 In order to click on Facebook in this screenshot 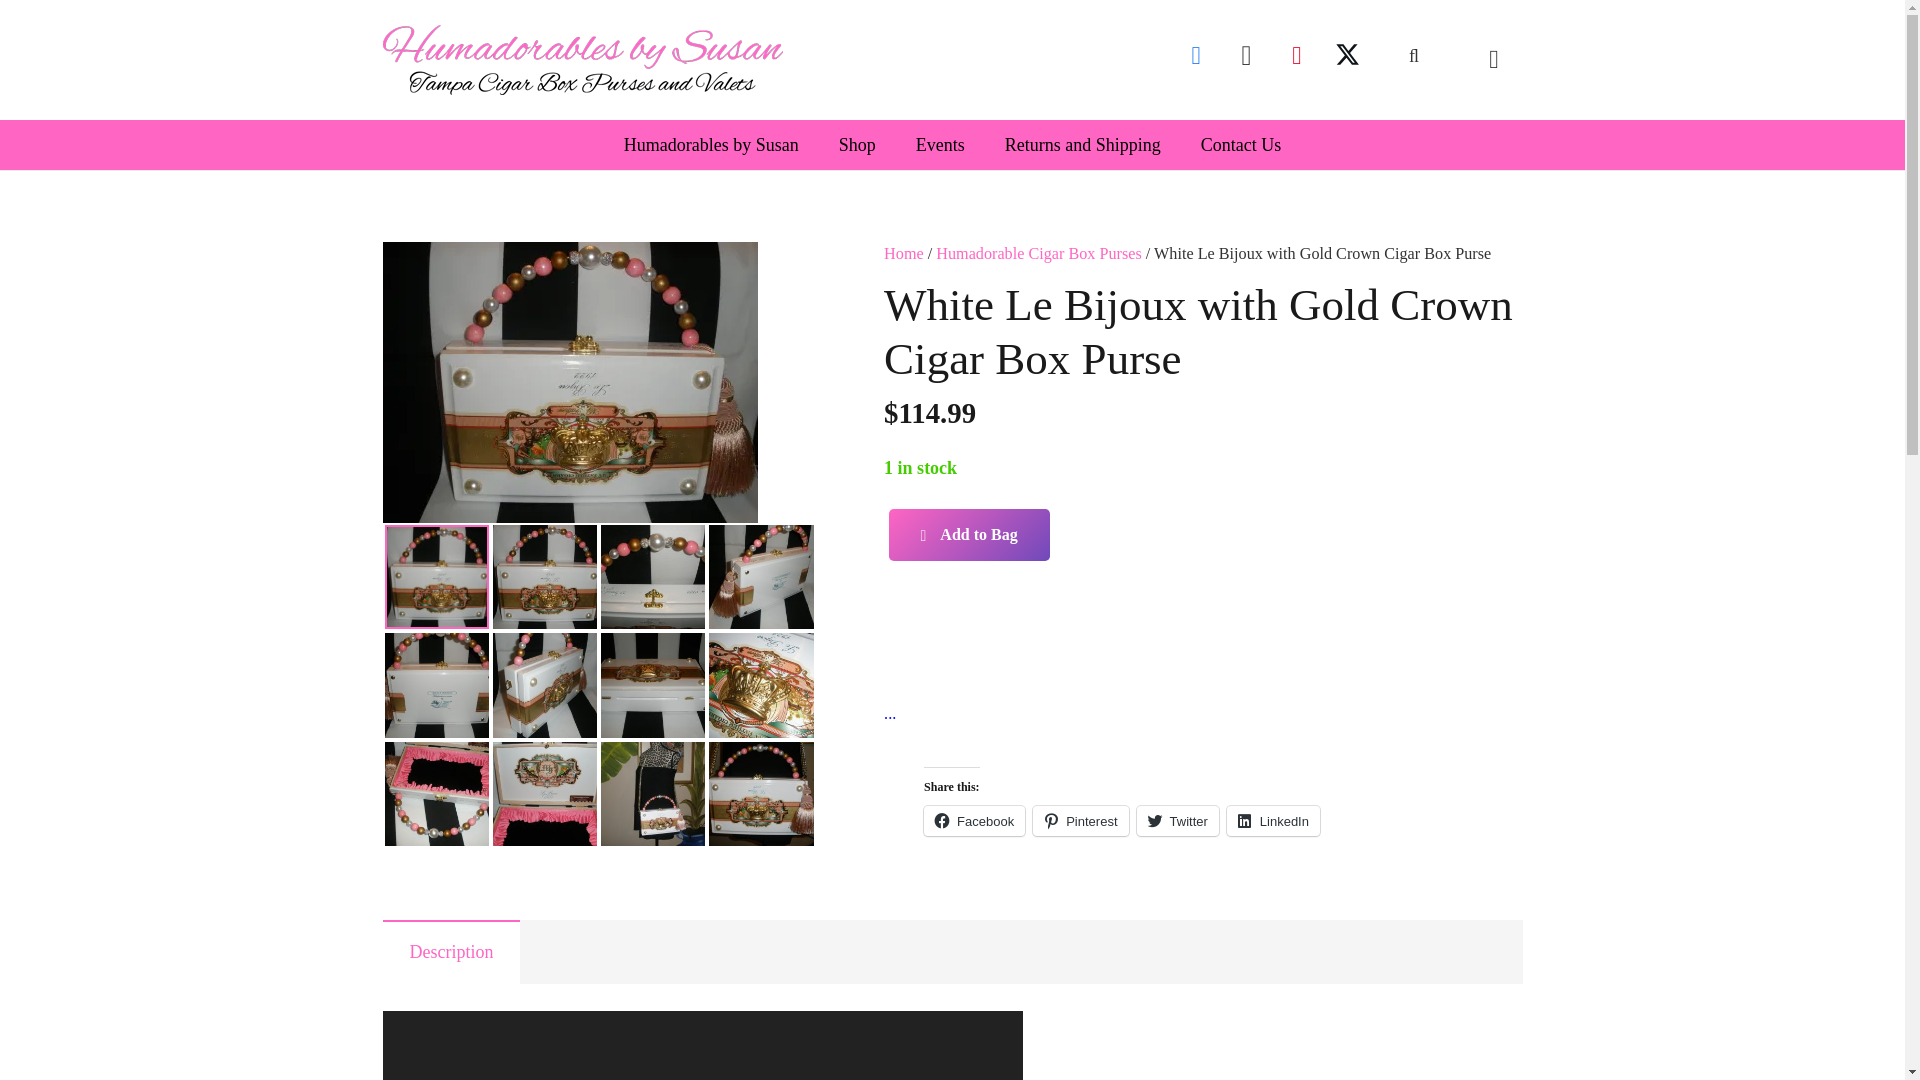, I will do `click(1196, 56)`.